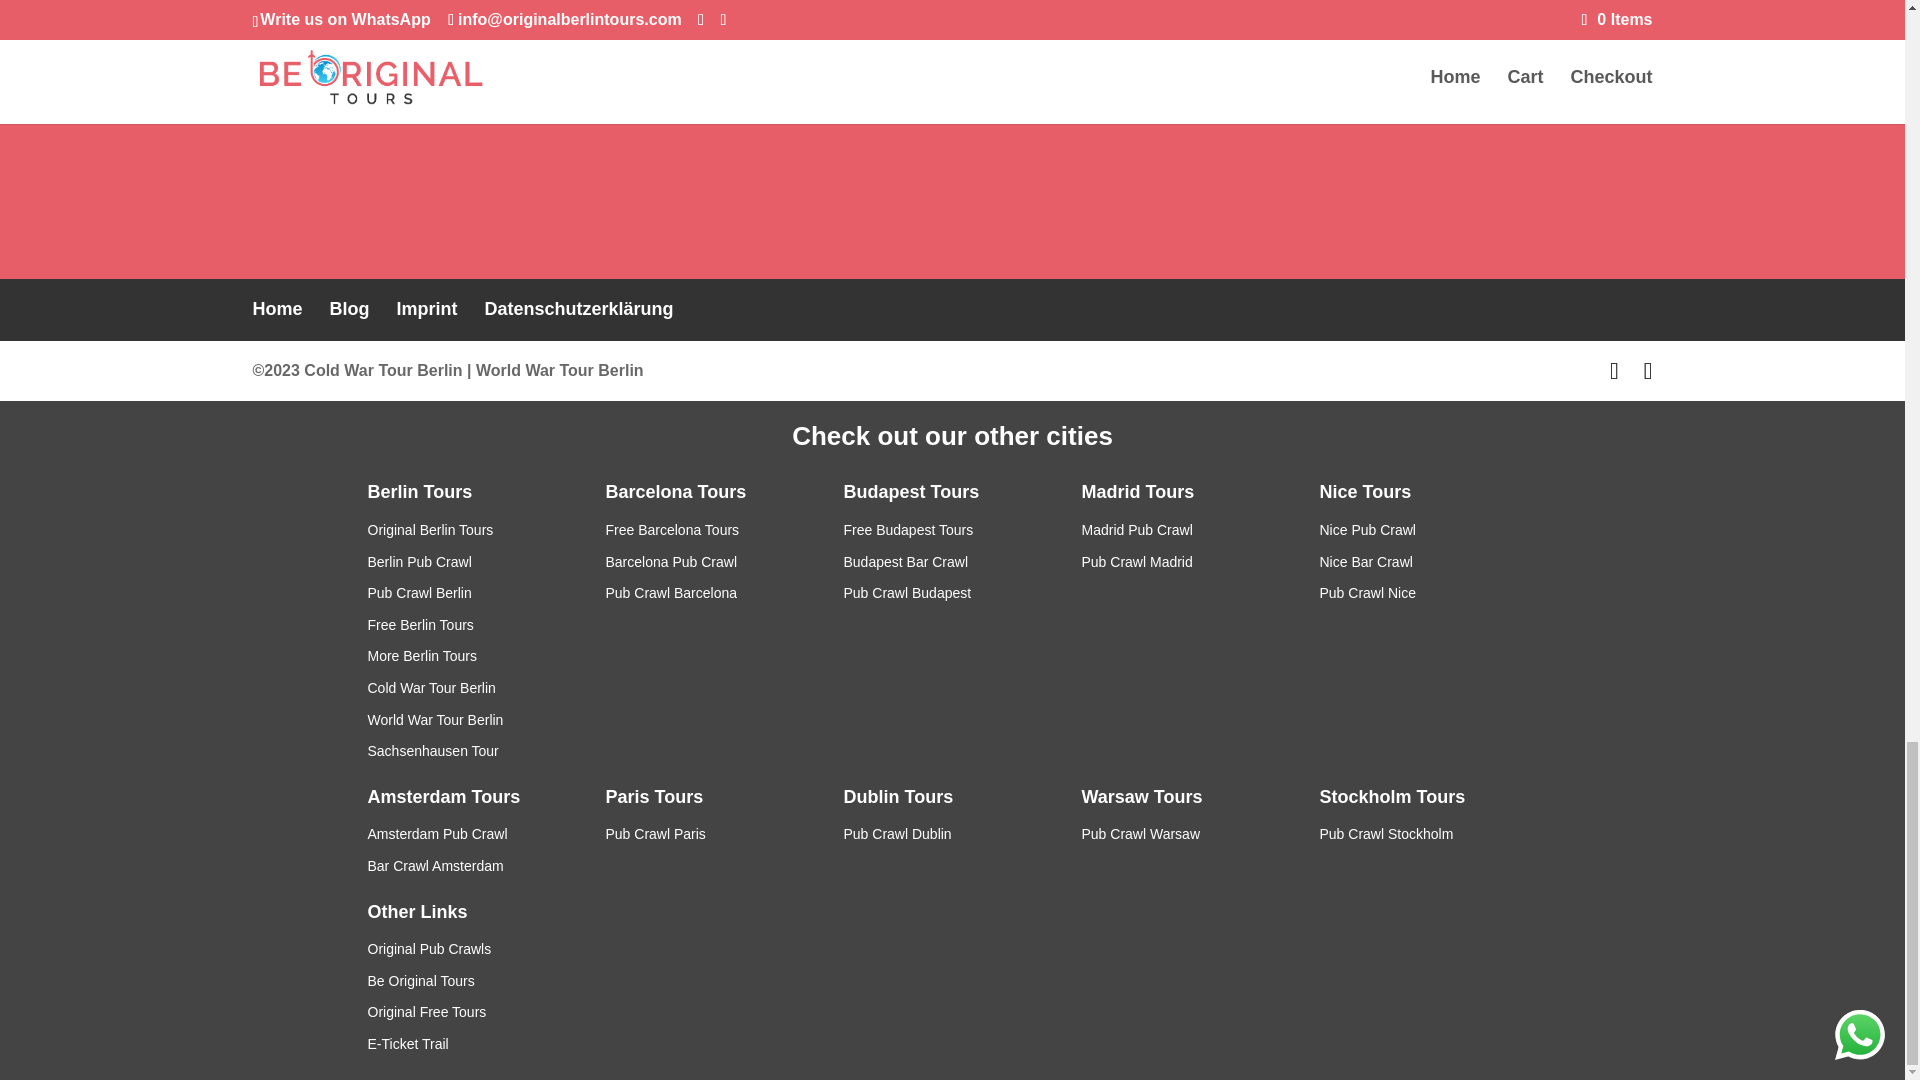  Describe the element at coordinates (432, 688) in the screenshot. I see `Cold War Tour Berlin` at that location.